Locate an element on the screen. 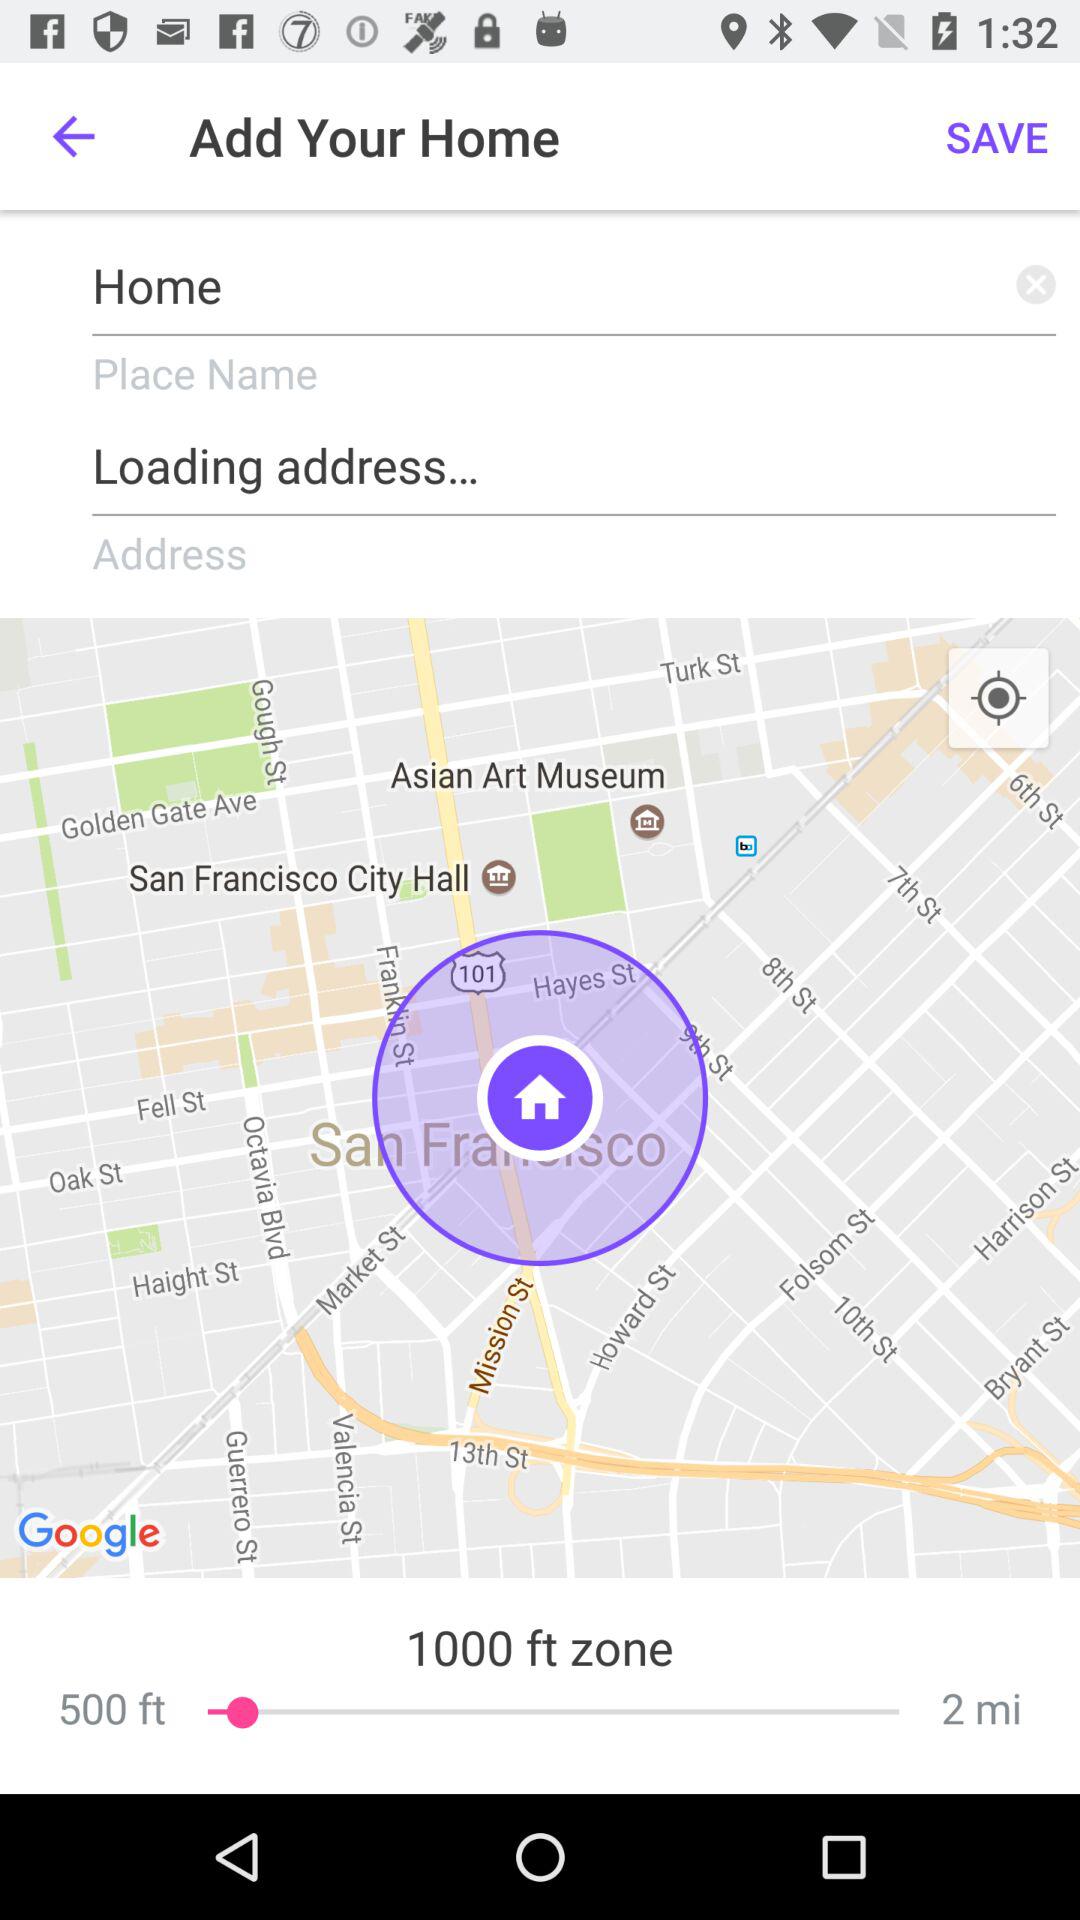  tap the icon next to the add your home is located at coordinates (73, 136).